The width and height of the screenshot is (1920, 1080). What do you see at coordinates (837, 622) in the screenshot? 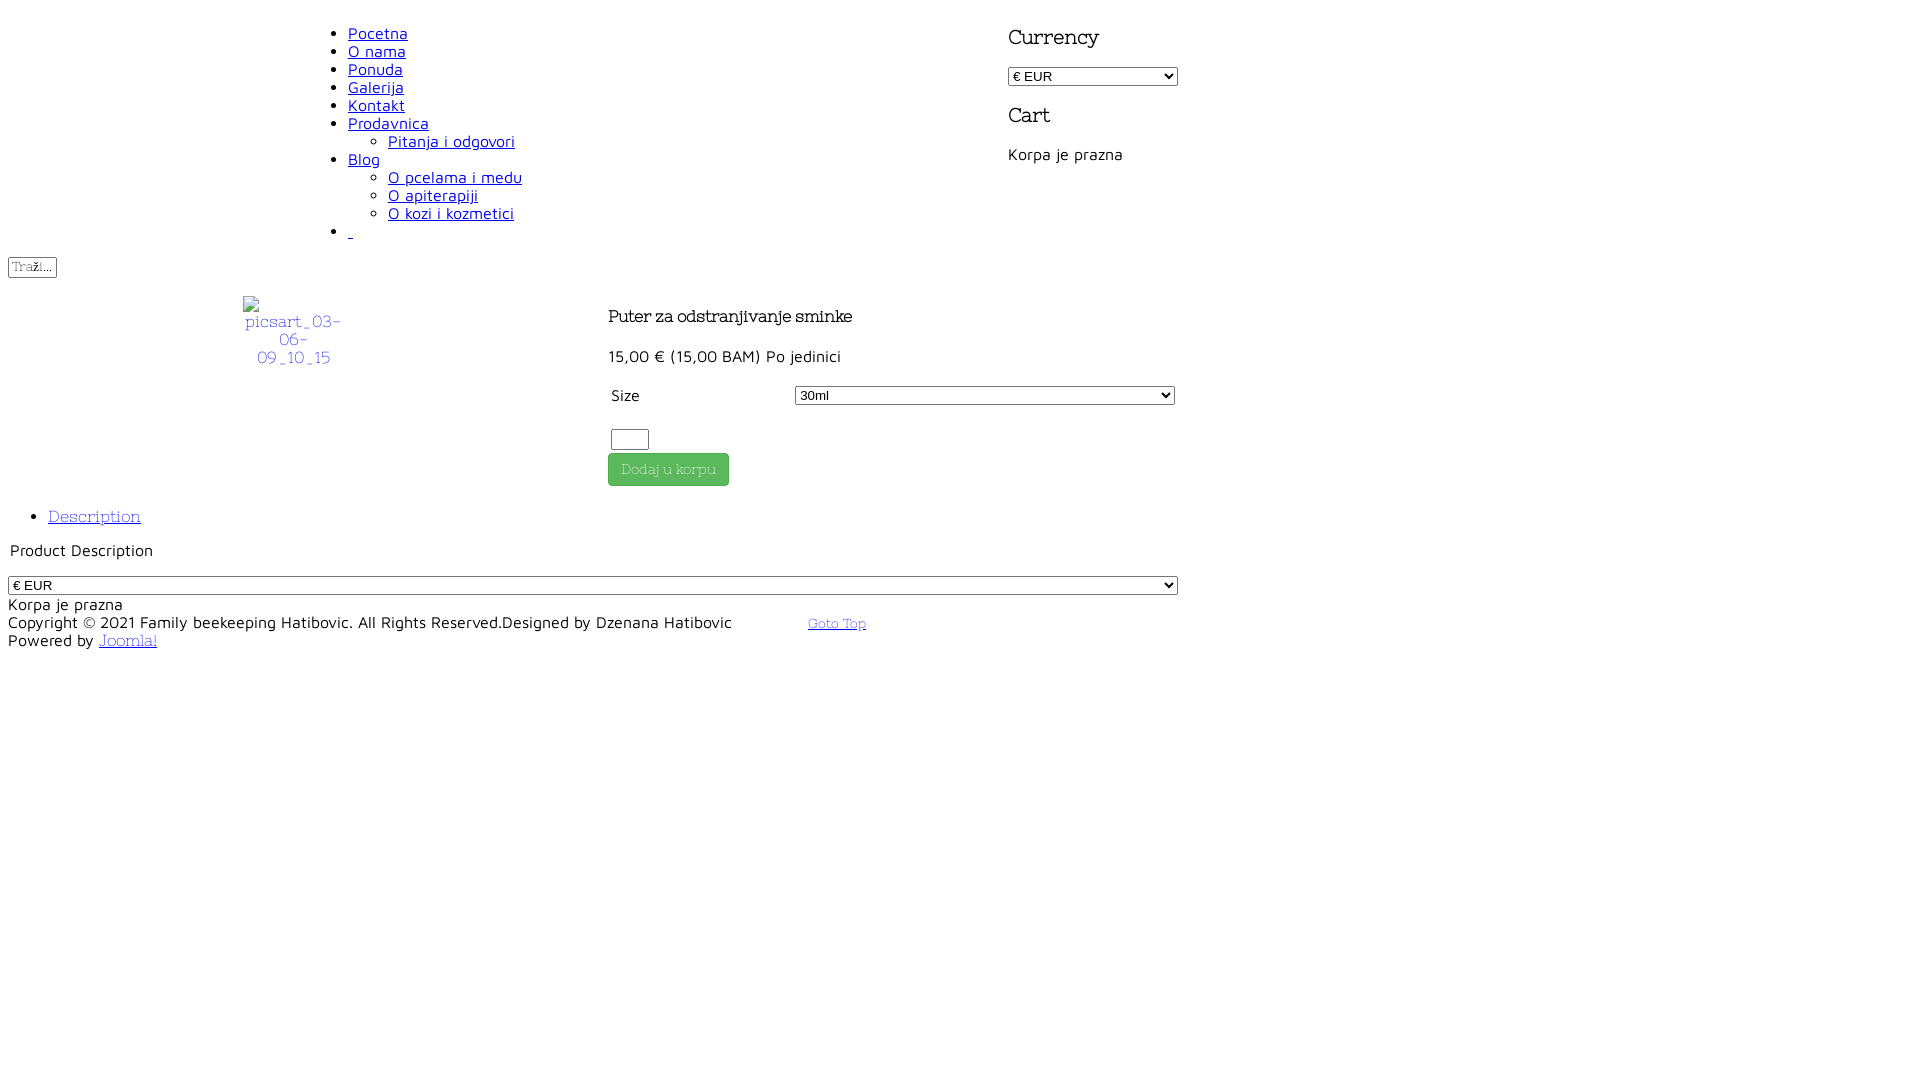
I see `Goto Top` at bounding box center [837, 622].